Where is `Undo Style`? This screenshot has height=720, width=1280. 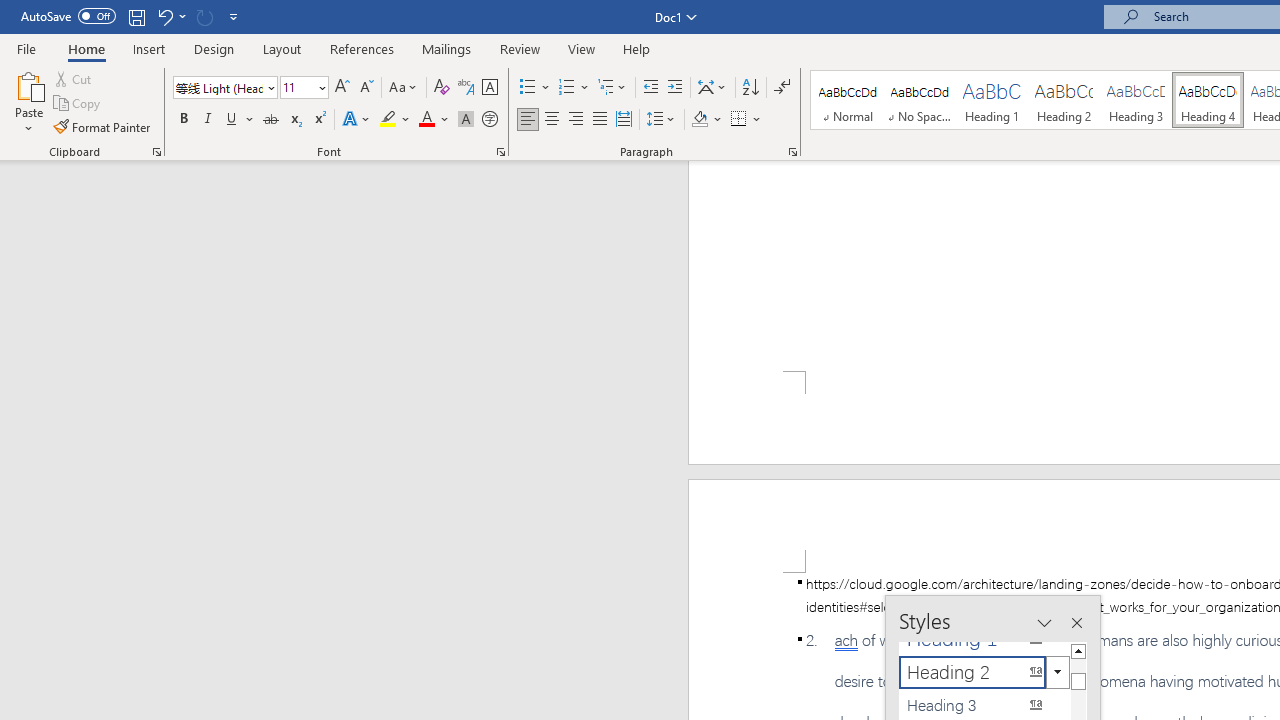
Undo Style is located at coordinates (164, 16).